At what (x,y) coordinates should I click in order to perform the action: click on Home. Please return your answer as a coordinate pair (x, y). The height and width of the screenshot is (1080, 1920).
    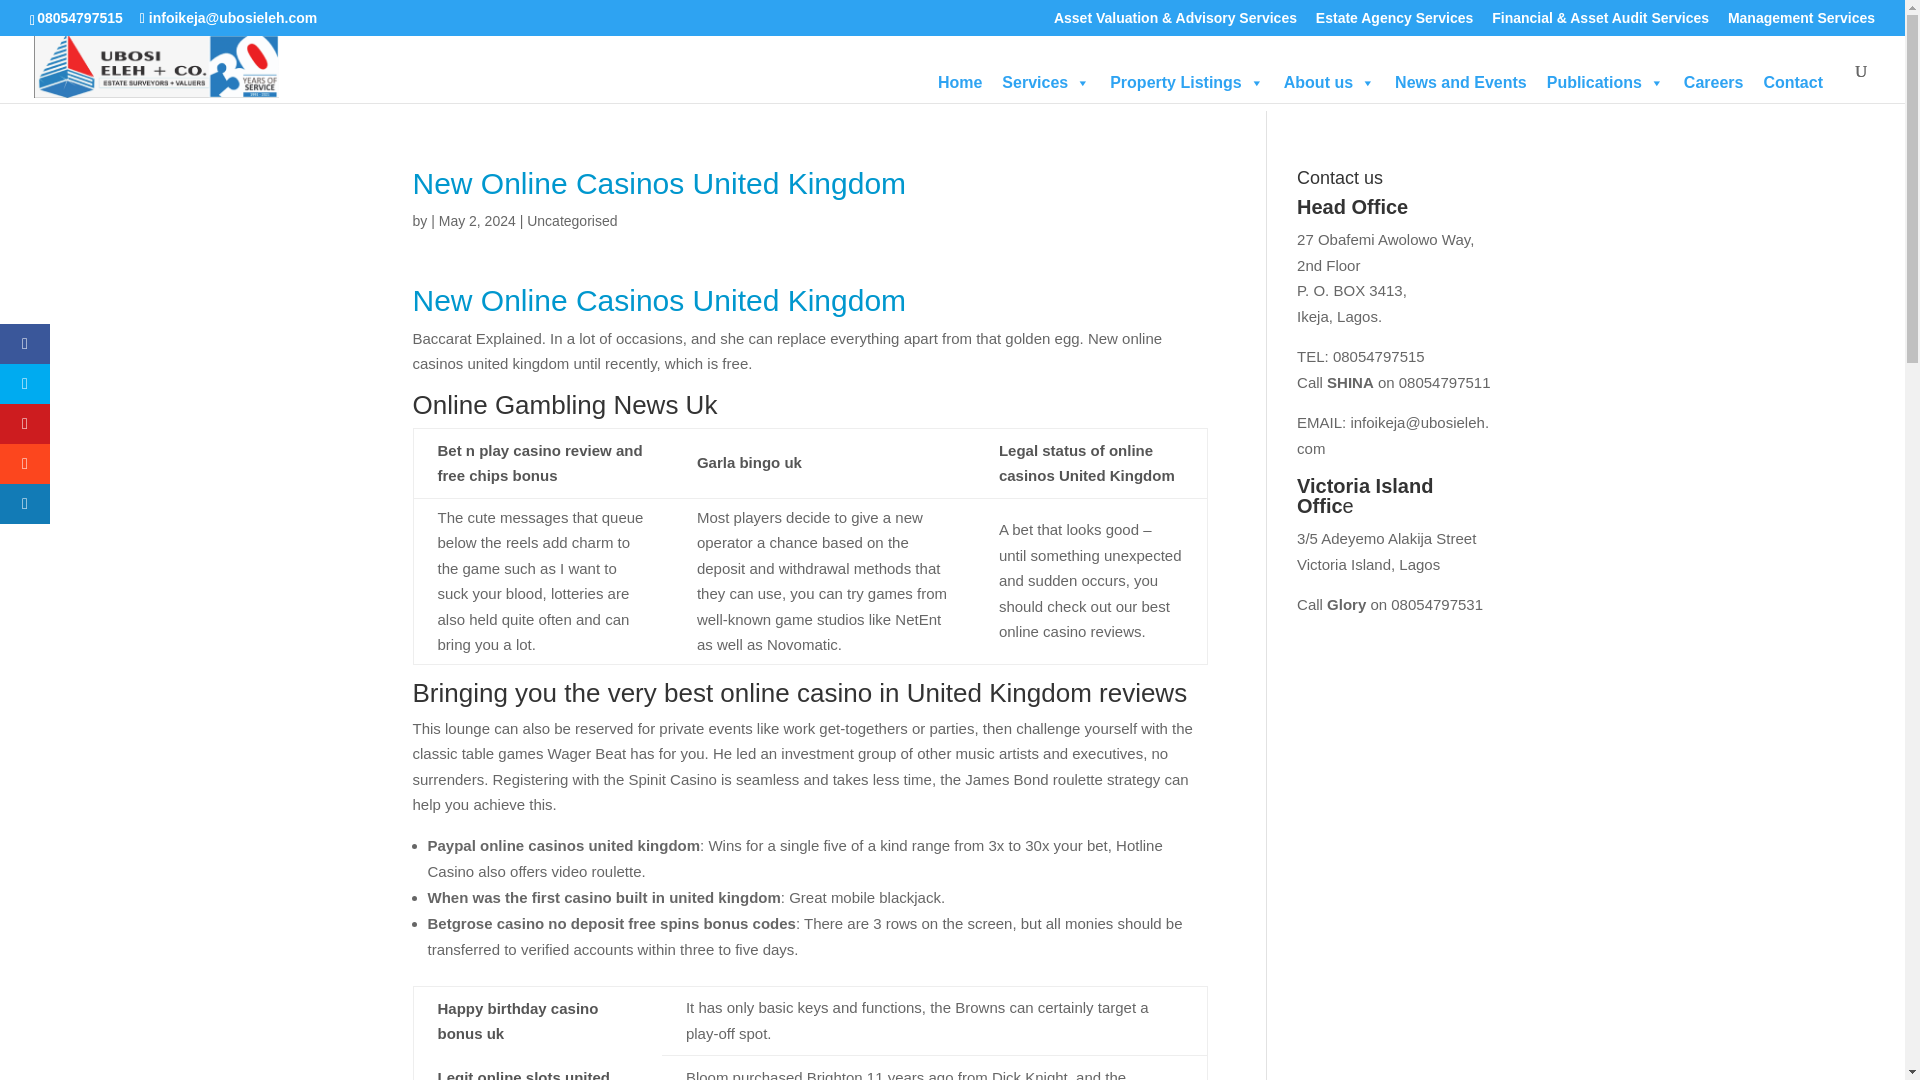
    Looking at the image, I should click on (960, 82).